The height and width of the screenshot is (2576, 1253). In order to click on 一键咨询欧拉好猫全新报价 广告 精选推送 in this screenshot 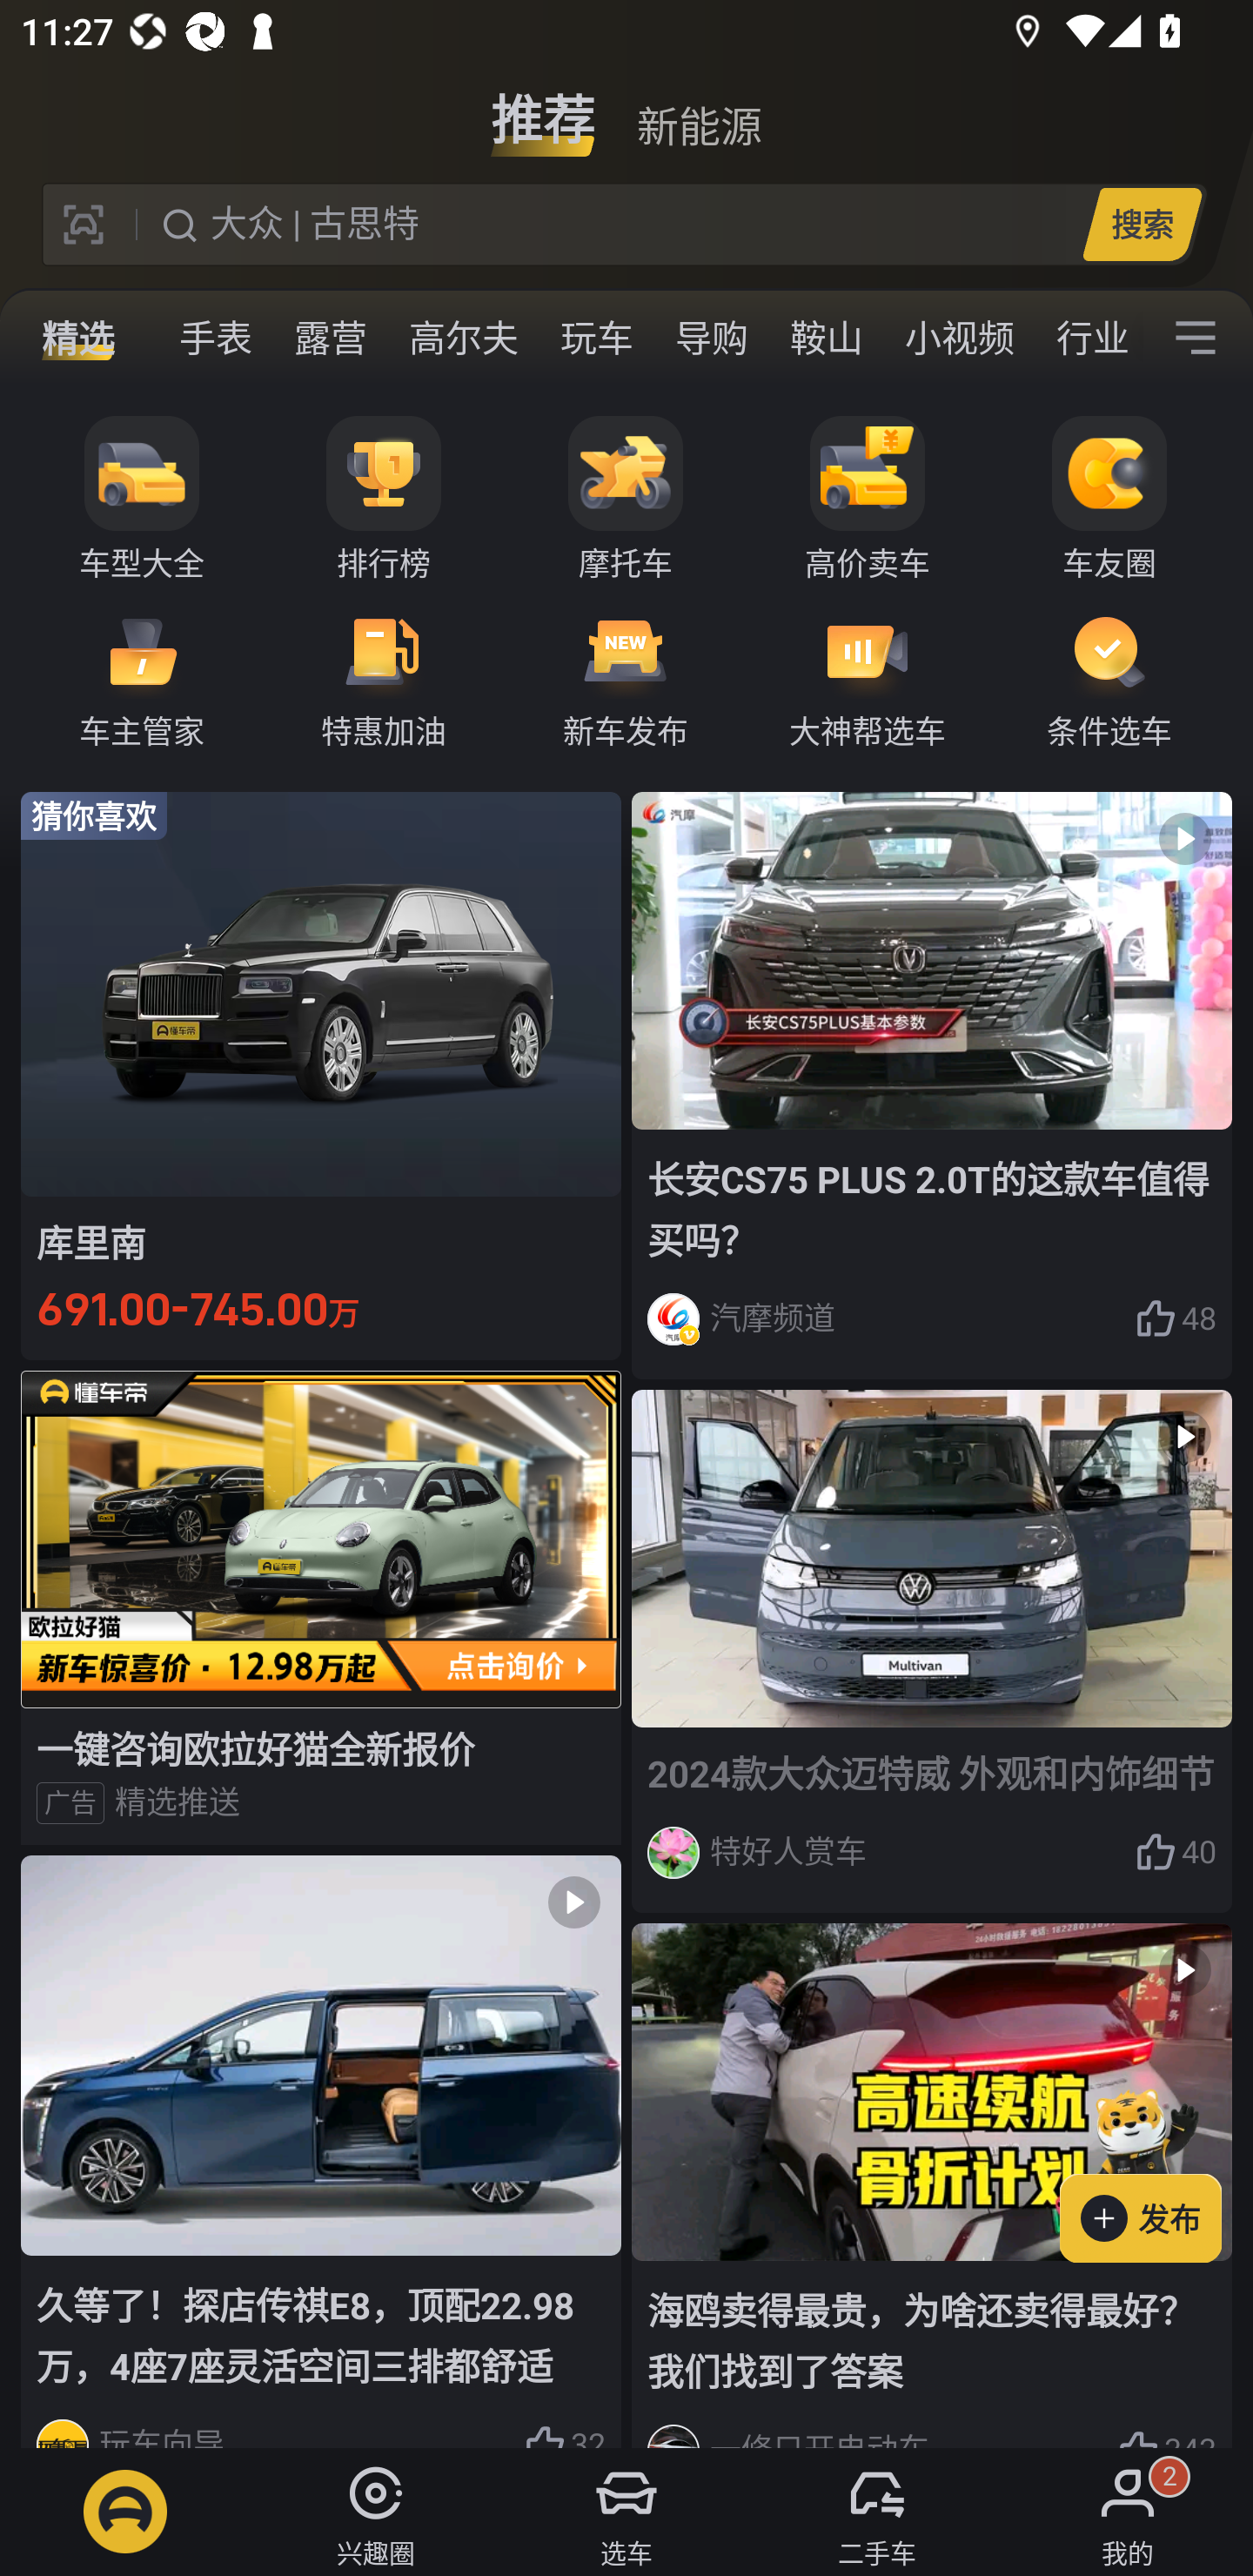, I will do `click(321, 1607)`.